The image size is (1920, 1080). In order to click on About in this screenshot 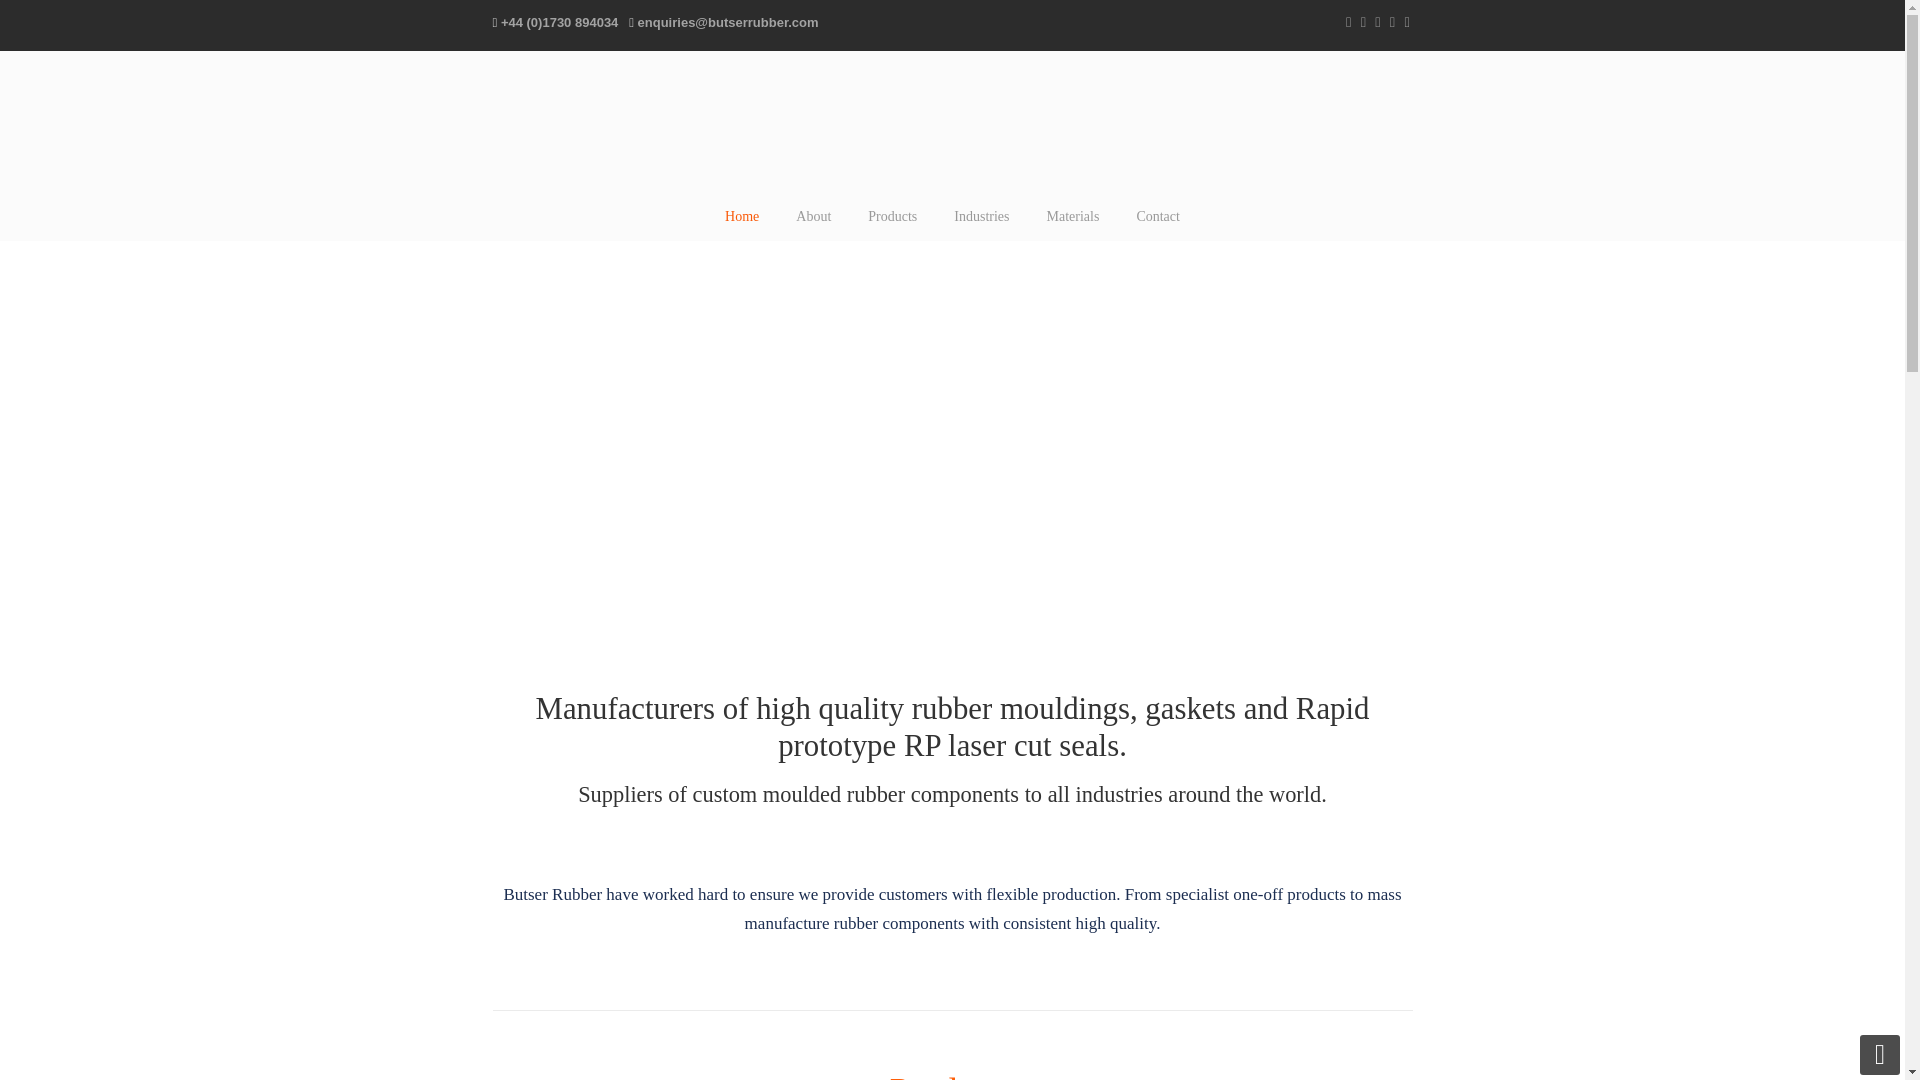, I will do `click(812, 216)`.